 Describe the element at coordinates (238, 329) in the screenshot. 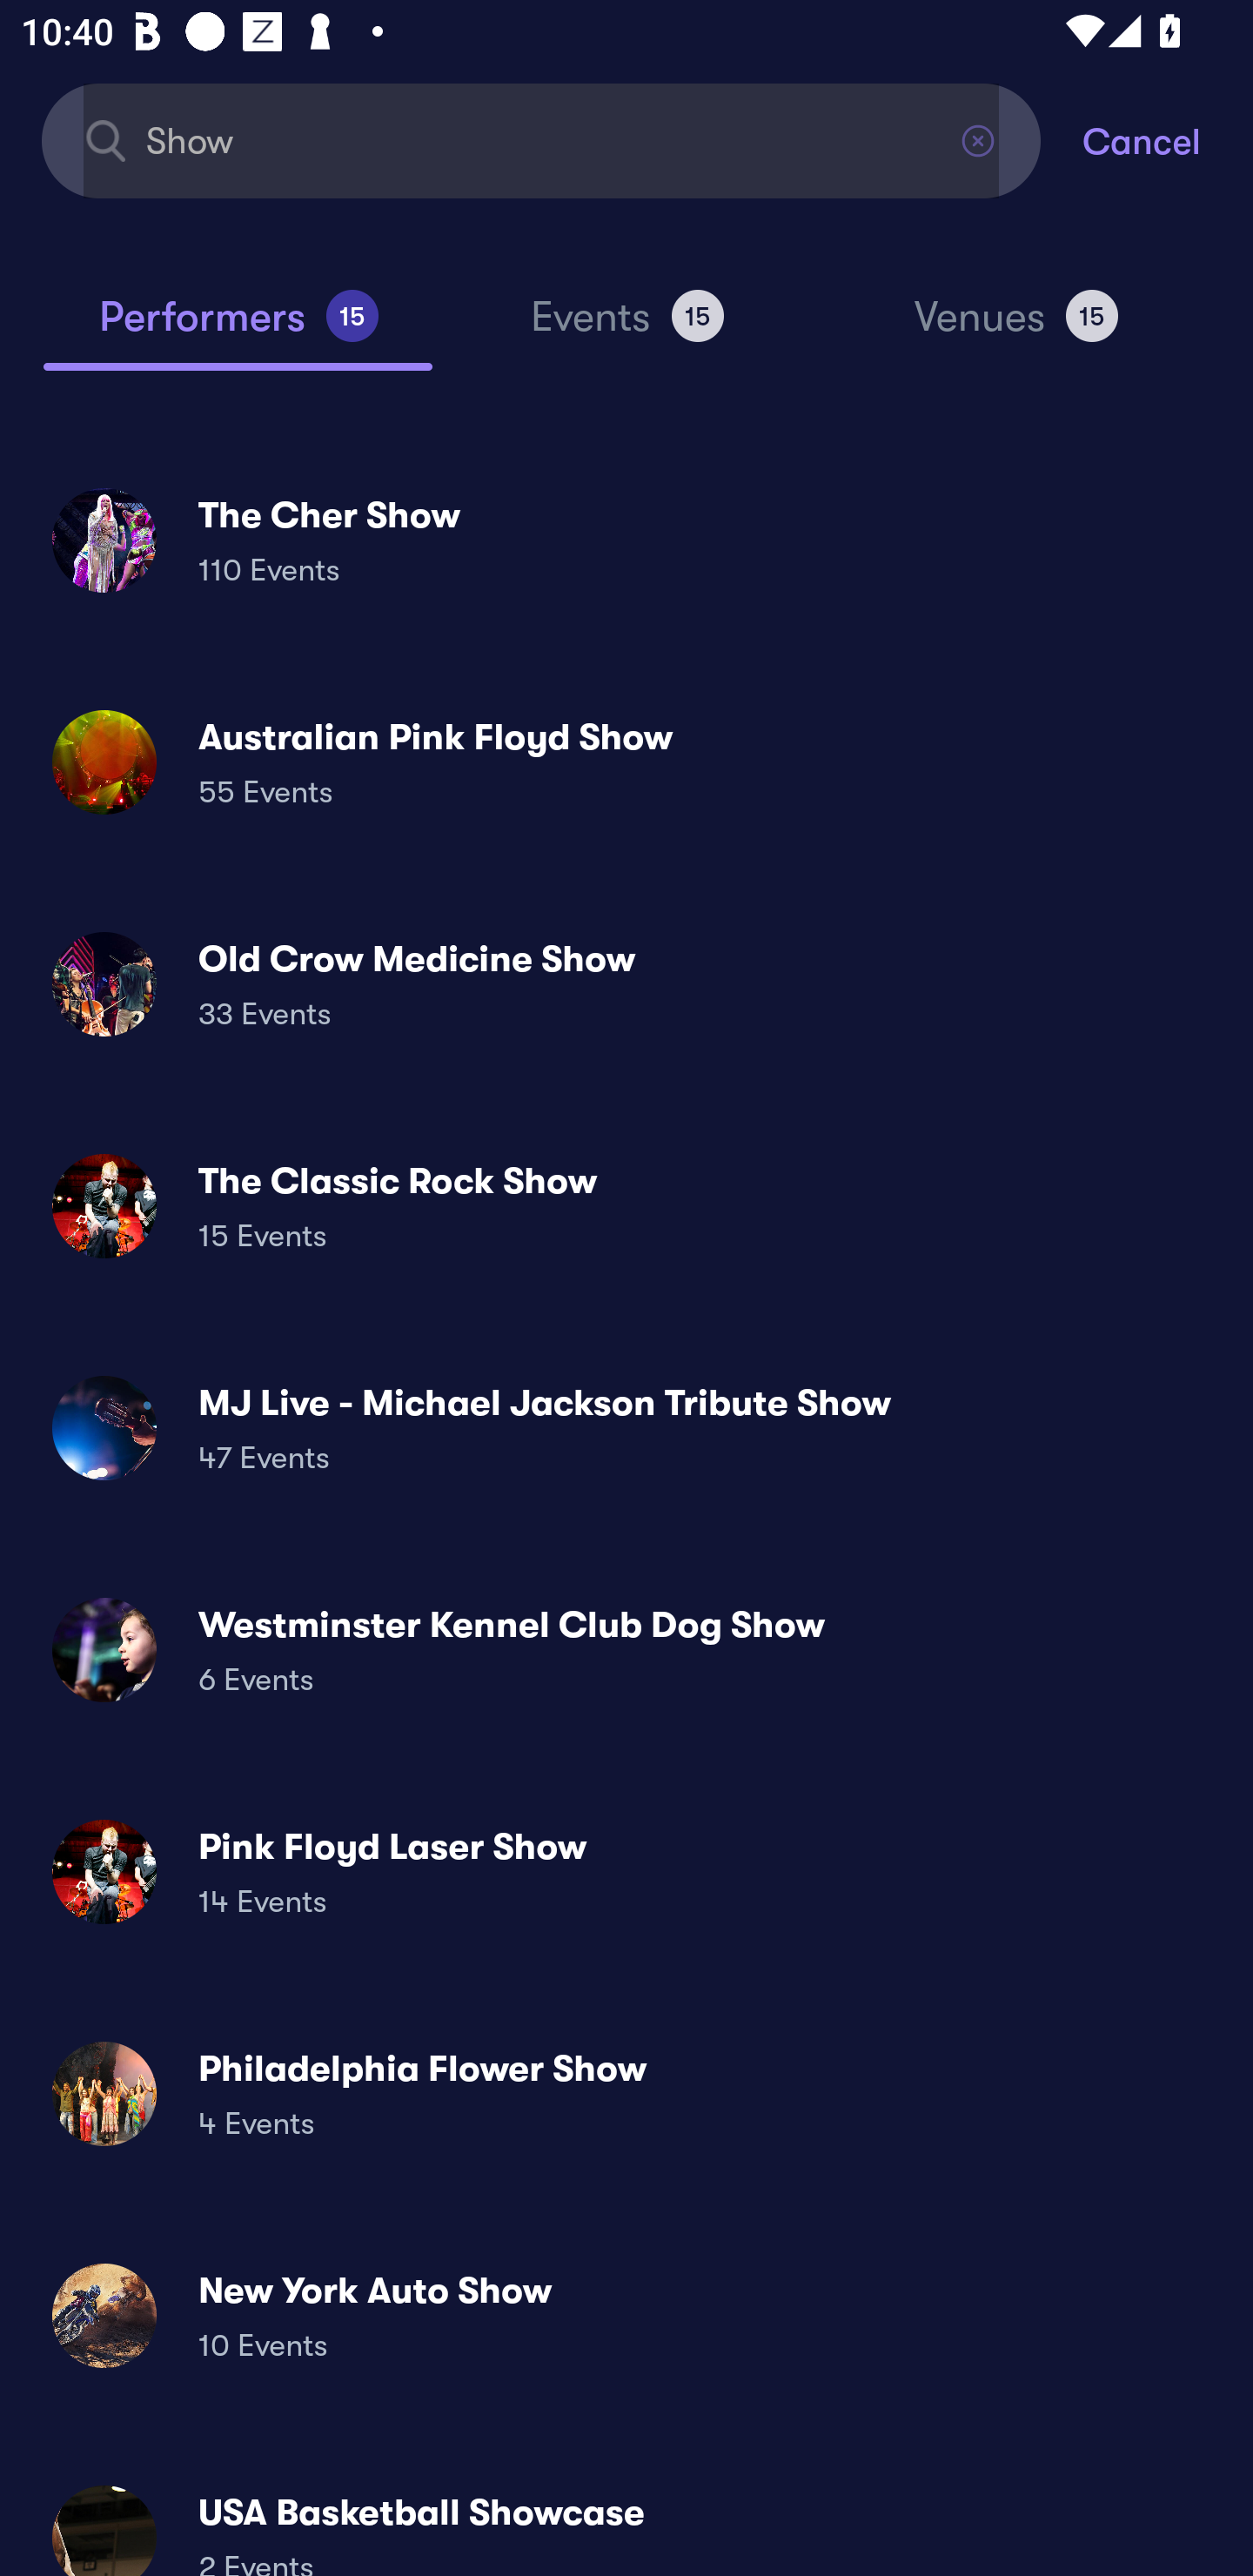

I see `Performers 15` at that location.